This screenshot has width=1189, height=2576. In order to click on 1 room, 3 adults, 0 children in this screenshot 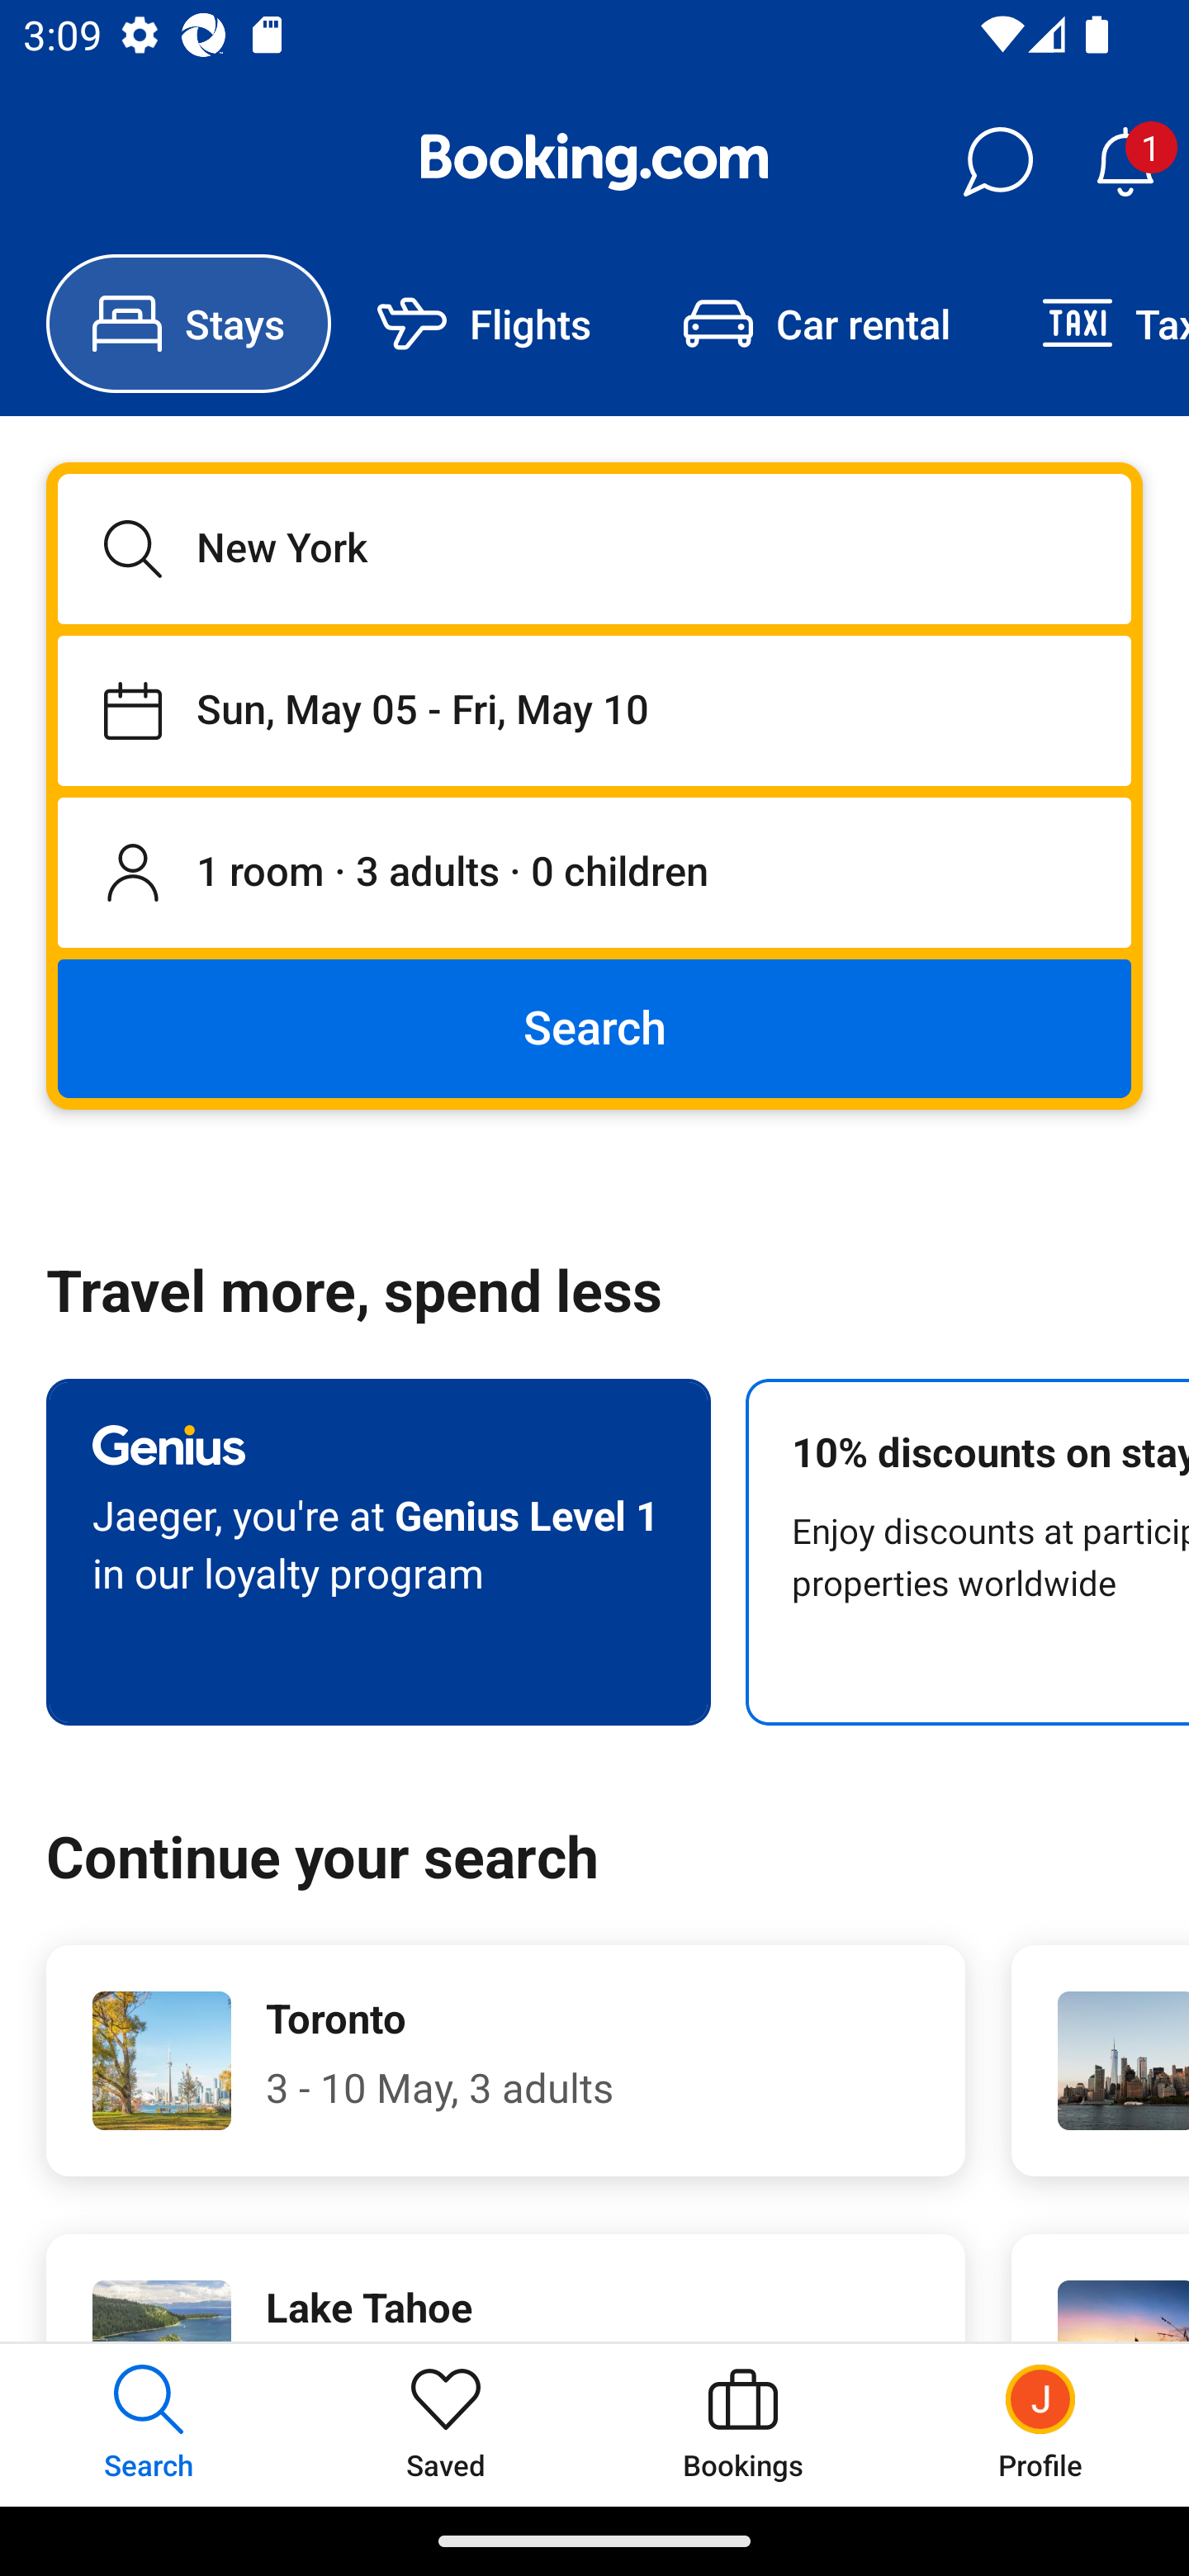, I will do `click(594, 874)`.